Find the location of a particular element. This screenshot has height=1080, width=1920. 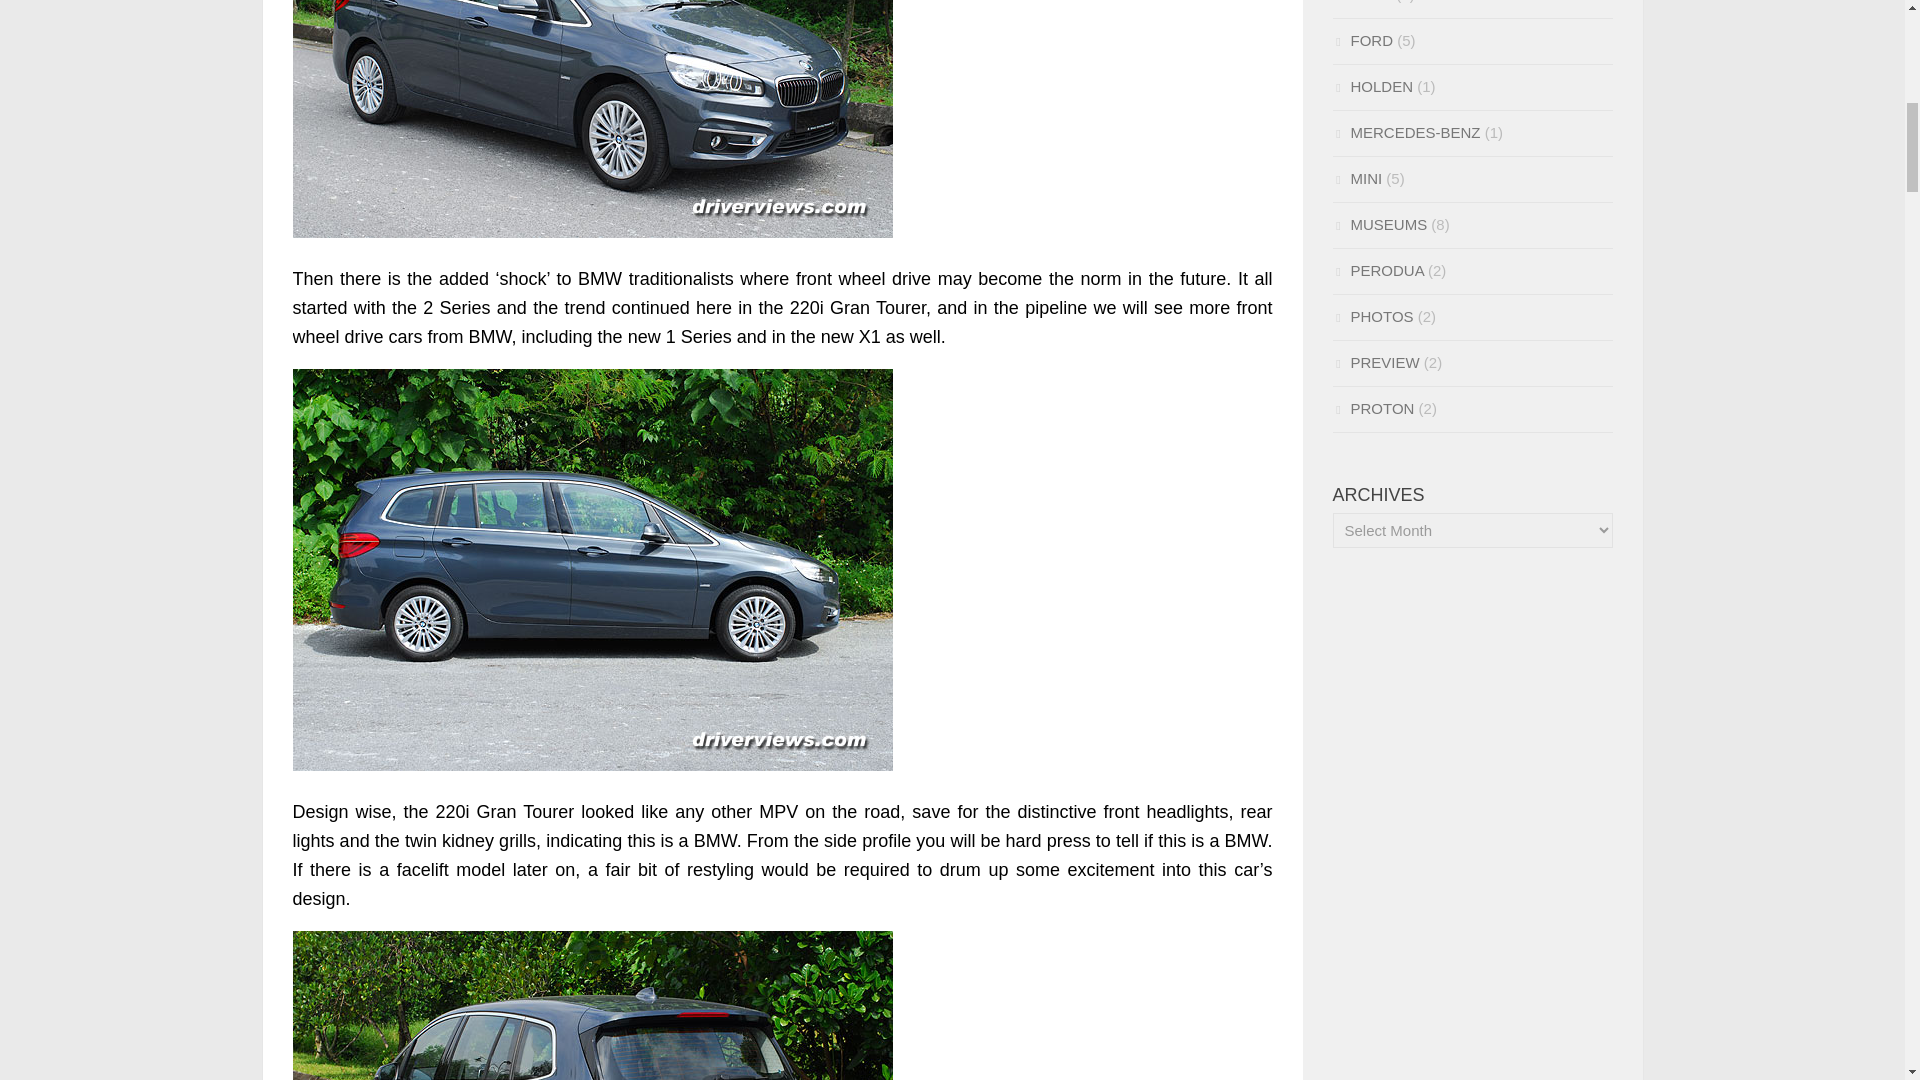

View all posts filed under MERCEDES-BENZ is located at coordinates (1406, 132).